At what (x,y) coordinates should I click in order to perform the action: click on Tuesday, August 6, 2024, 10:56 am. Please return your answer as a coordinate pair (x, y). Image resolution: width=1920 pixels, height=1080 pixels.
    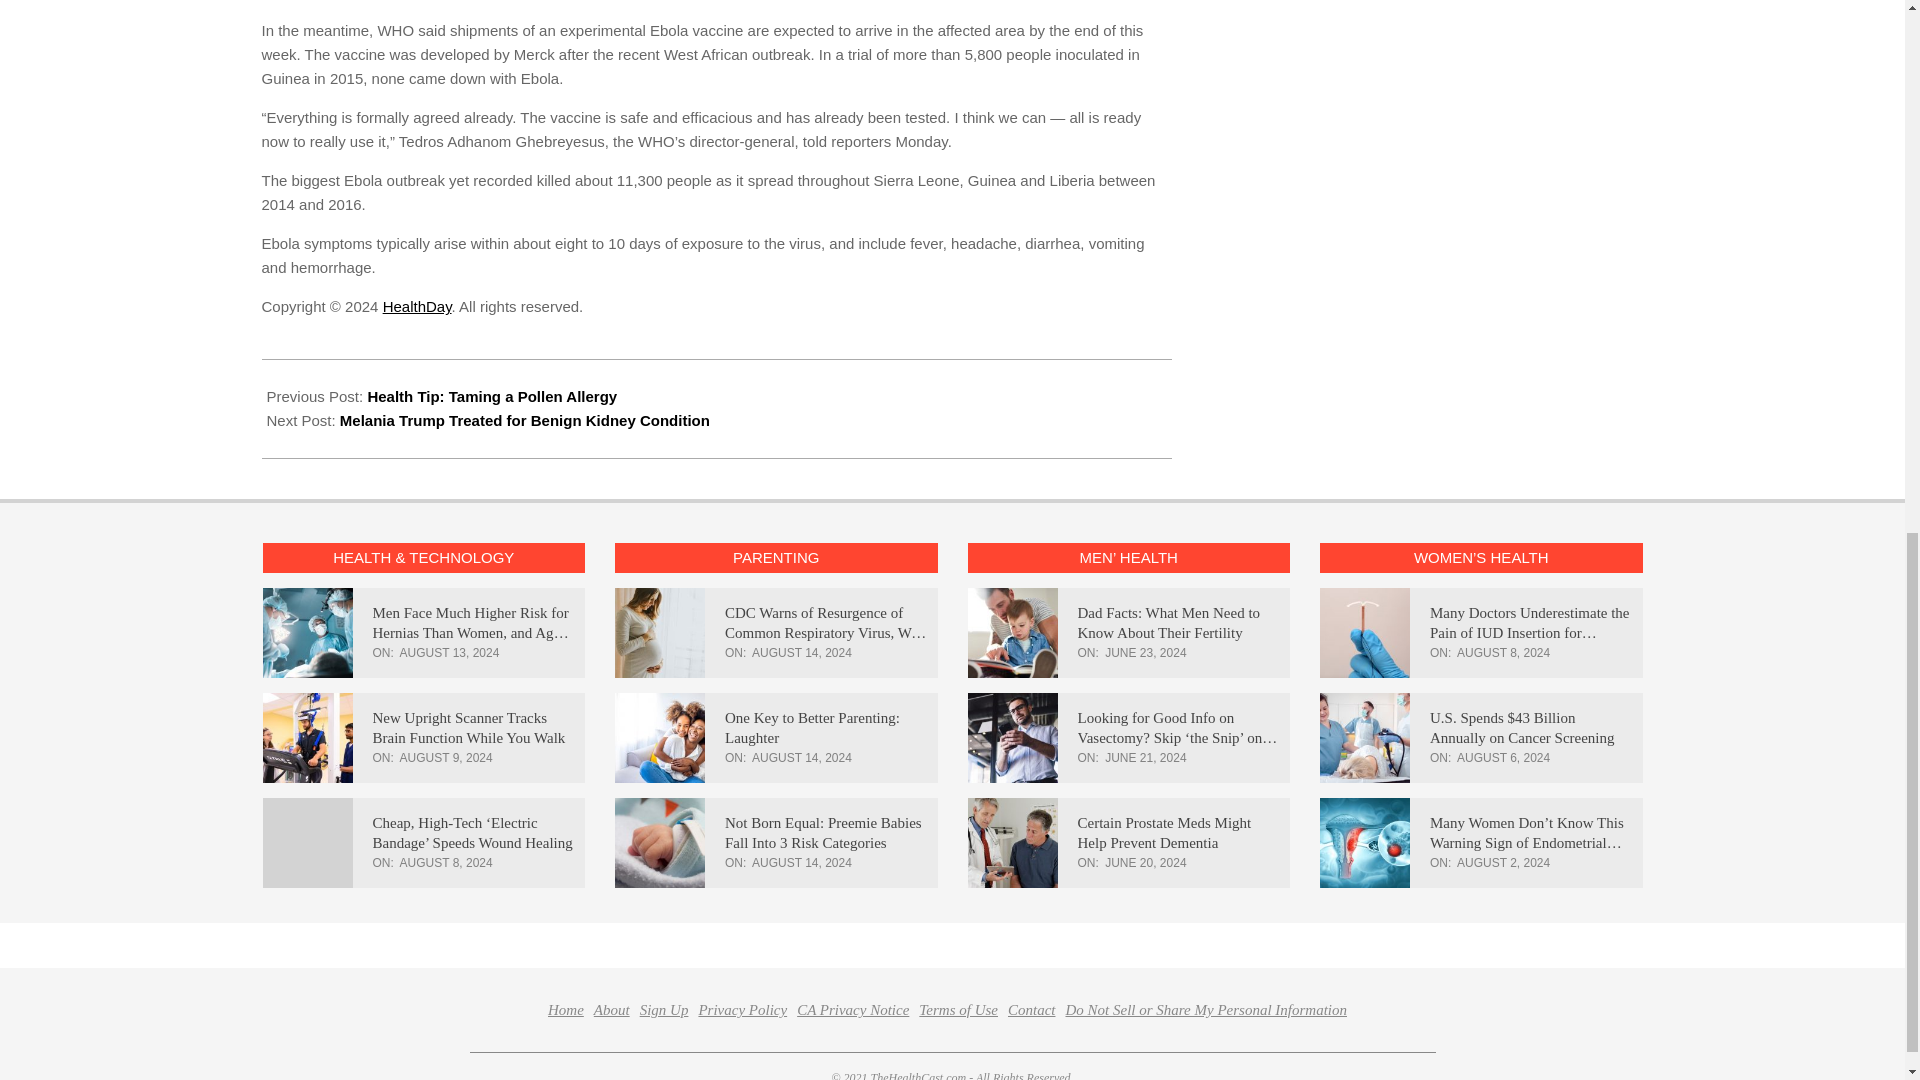
    Looking at the image, I should click on (1503, 757).